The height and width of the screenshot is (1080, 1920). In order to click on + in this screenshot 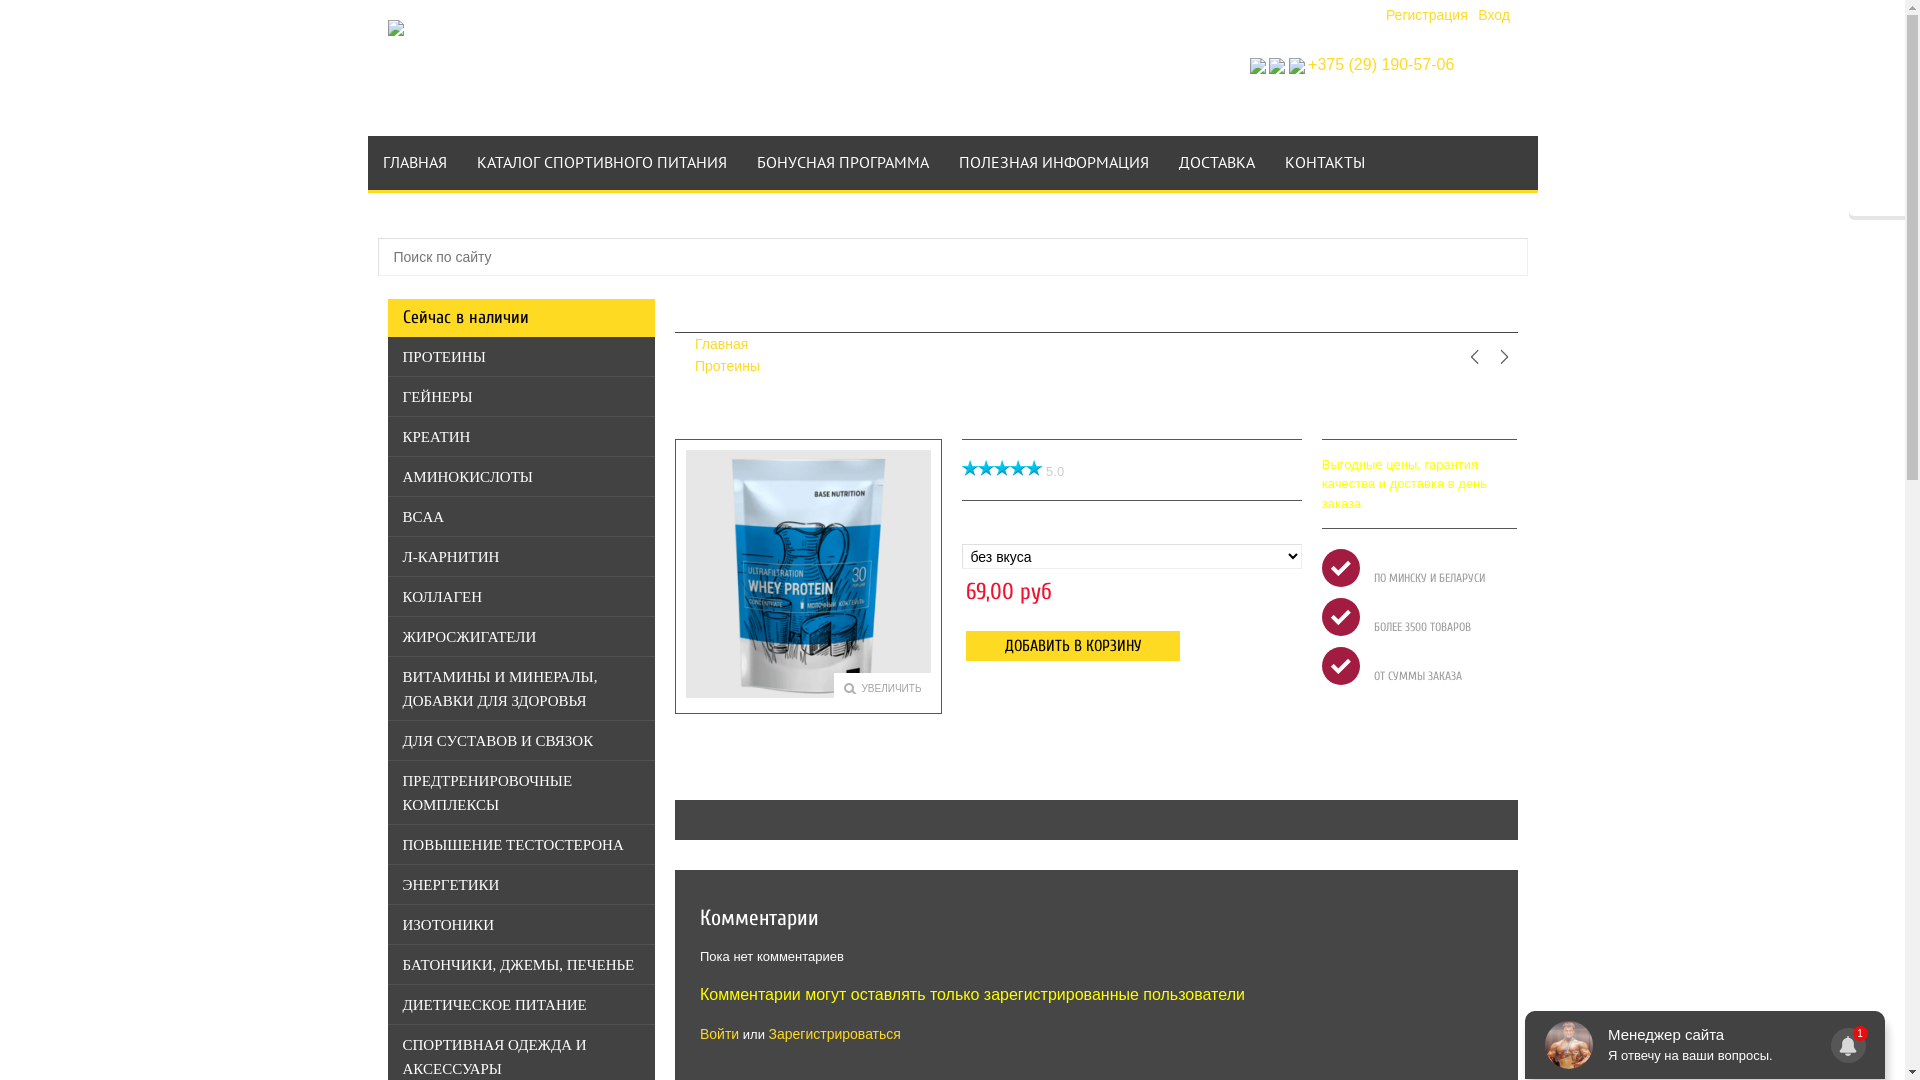, I will do `click(1341, 617)`.